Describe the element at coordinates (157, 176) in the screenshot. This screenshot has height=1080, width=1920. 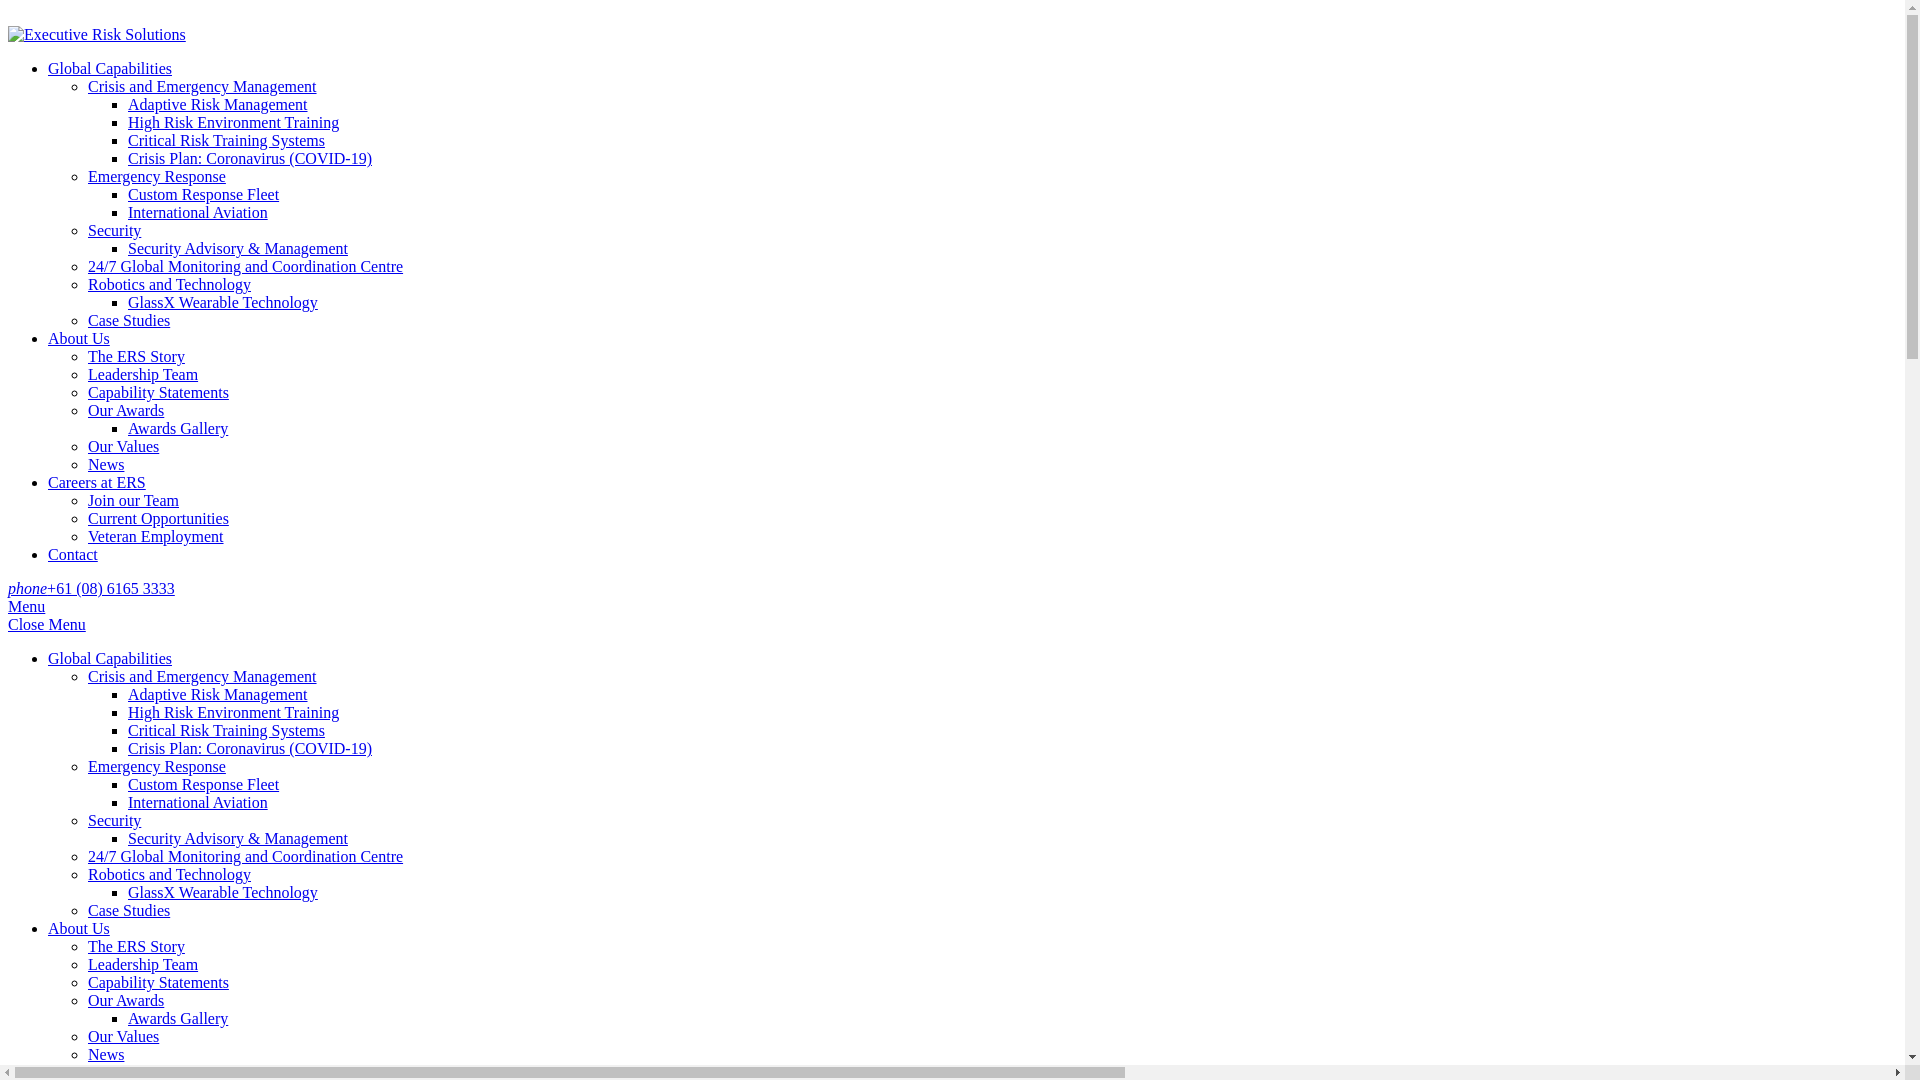
I see `Emergency Response` at that location.